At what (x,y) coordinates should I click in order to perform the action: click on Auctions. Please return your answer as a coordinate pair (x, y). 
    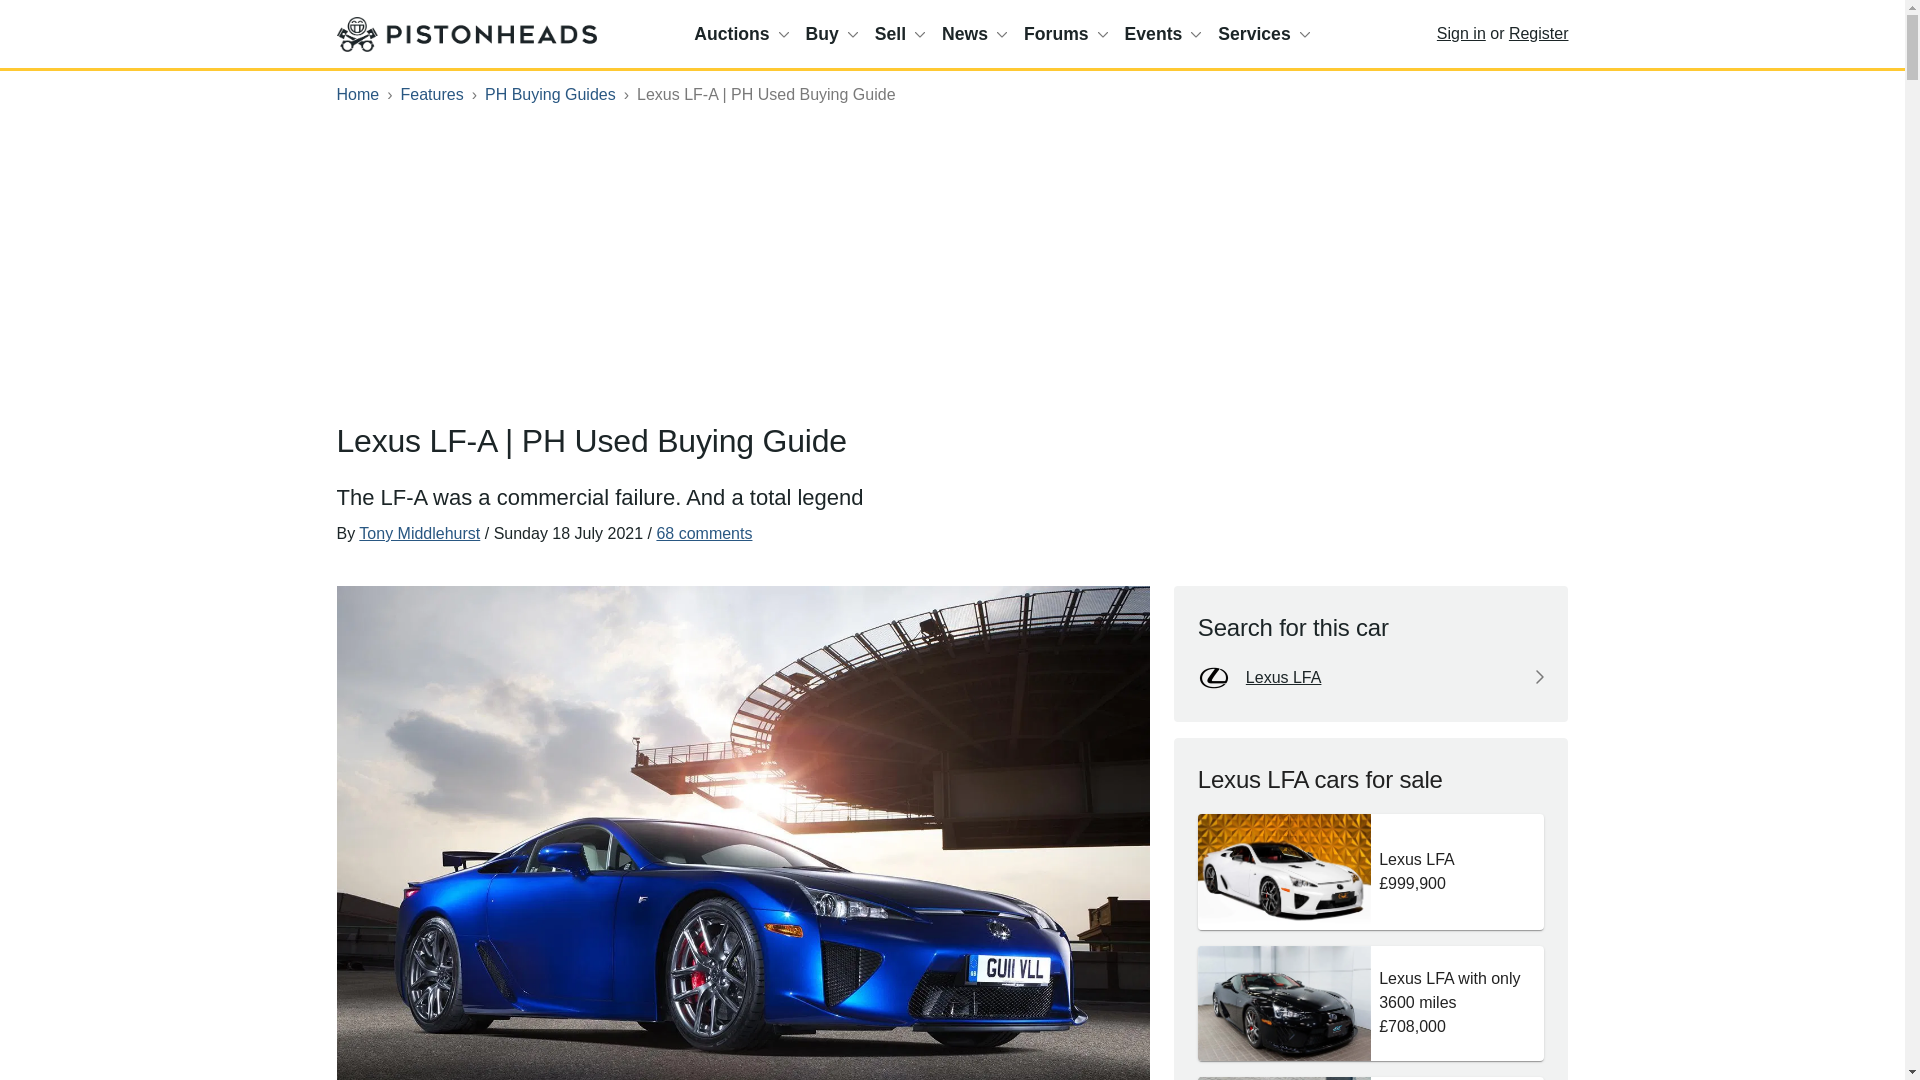
    Looking at the image, I should click on (740, 34).